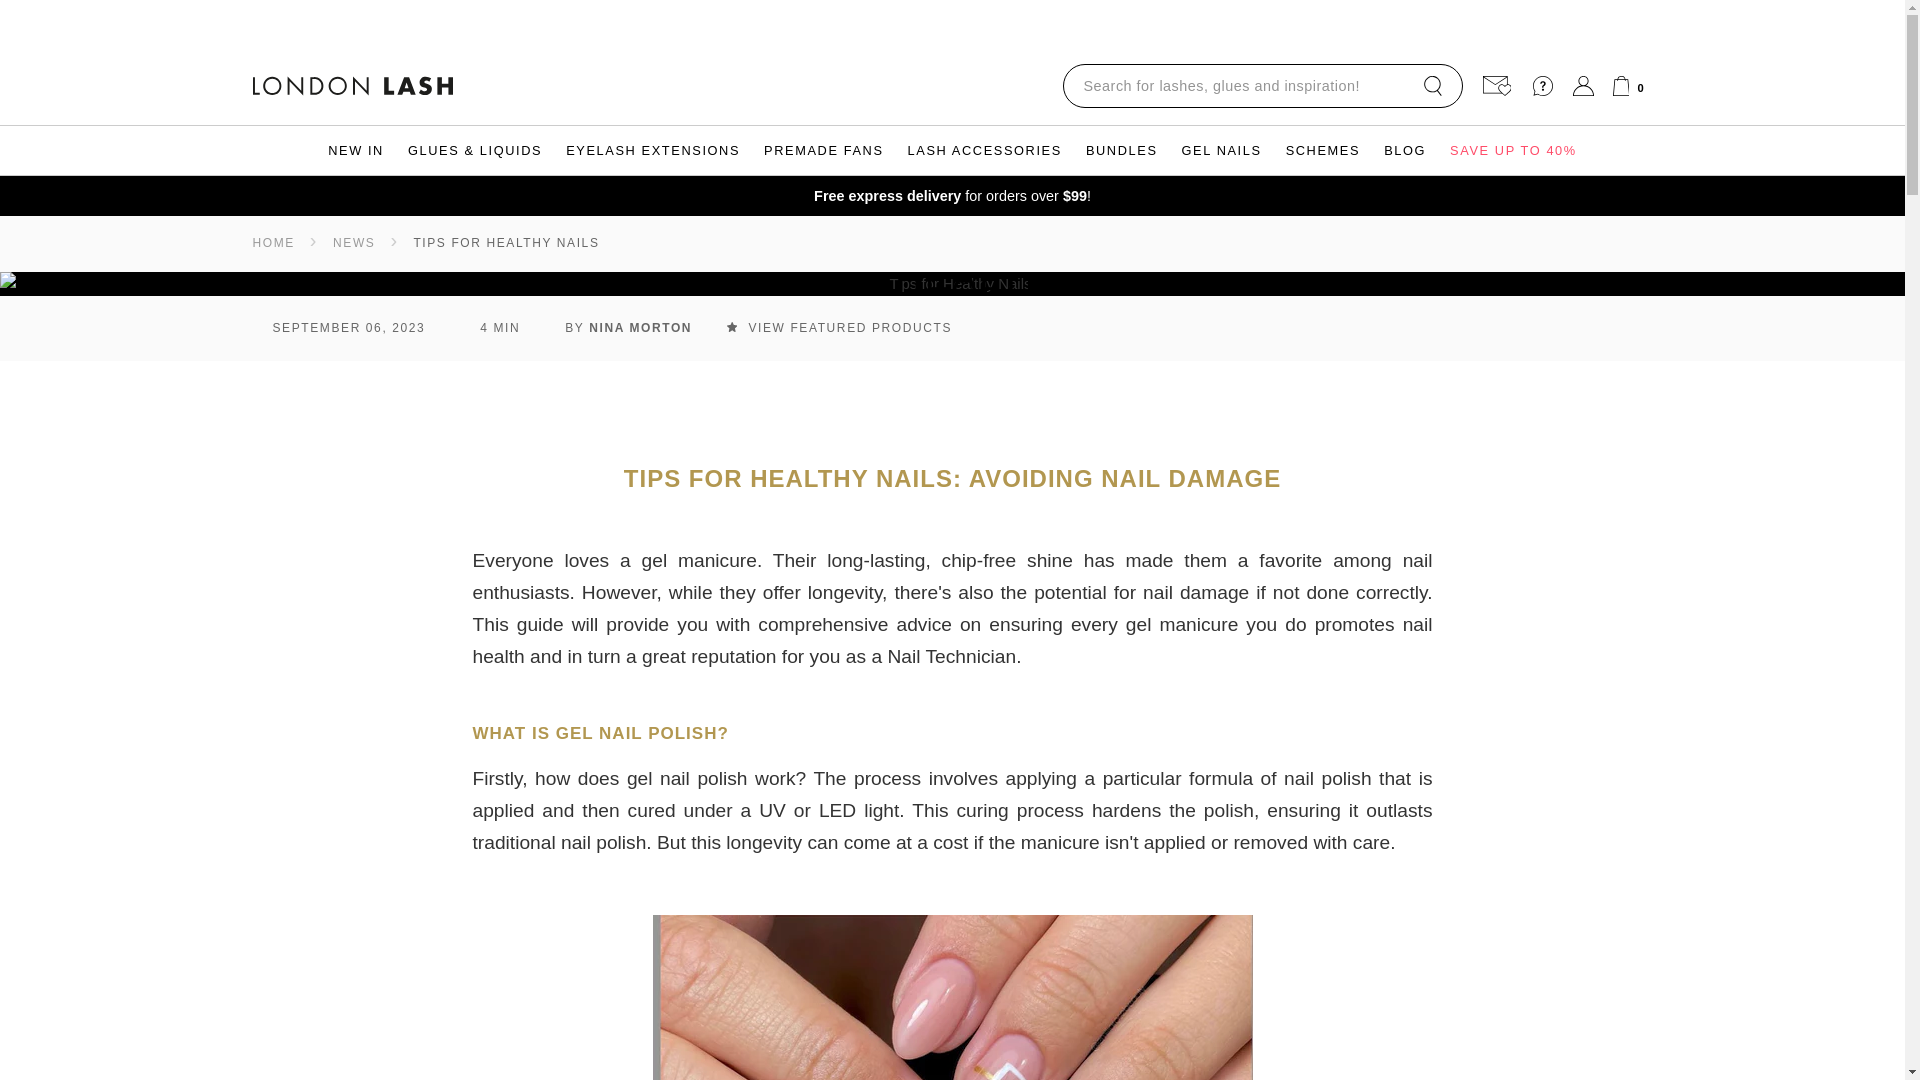 This screenshot has height=1080, width=1920. I want to click on BUNDLES, so click(1121, 151).